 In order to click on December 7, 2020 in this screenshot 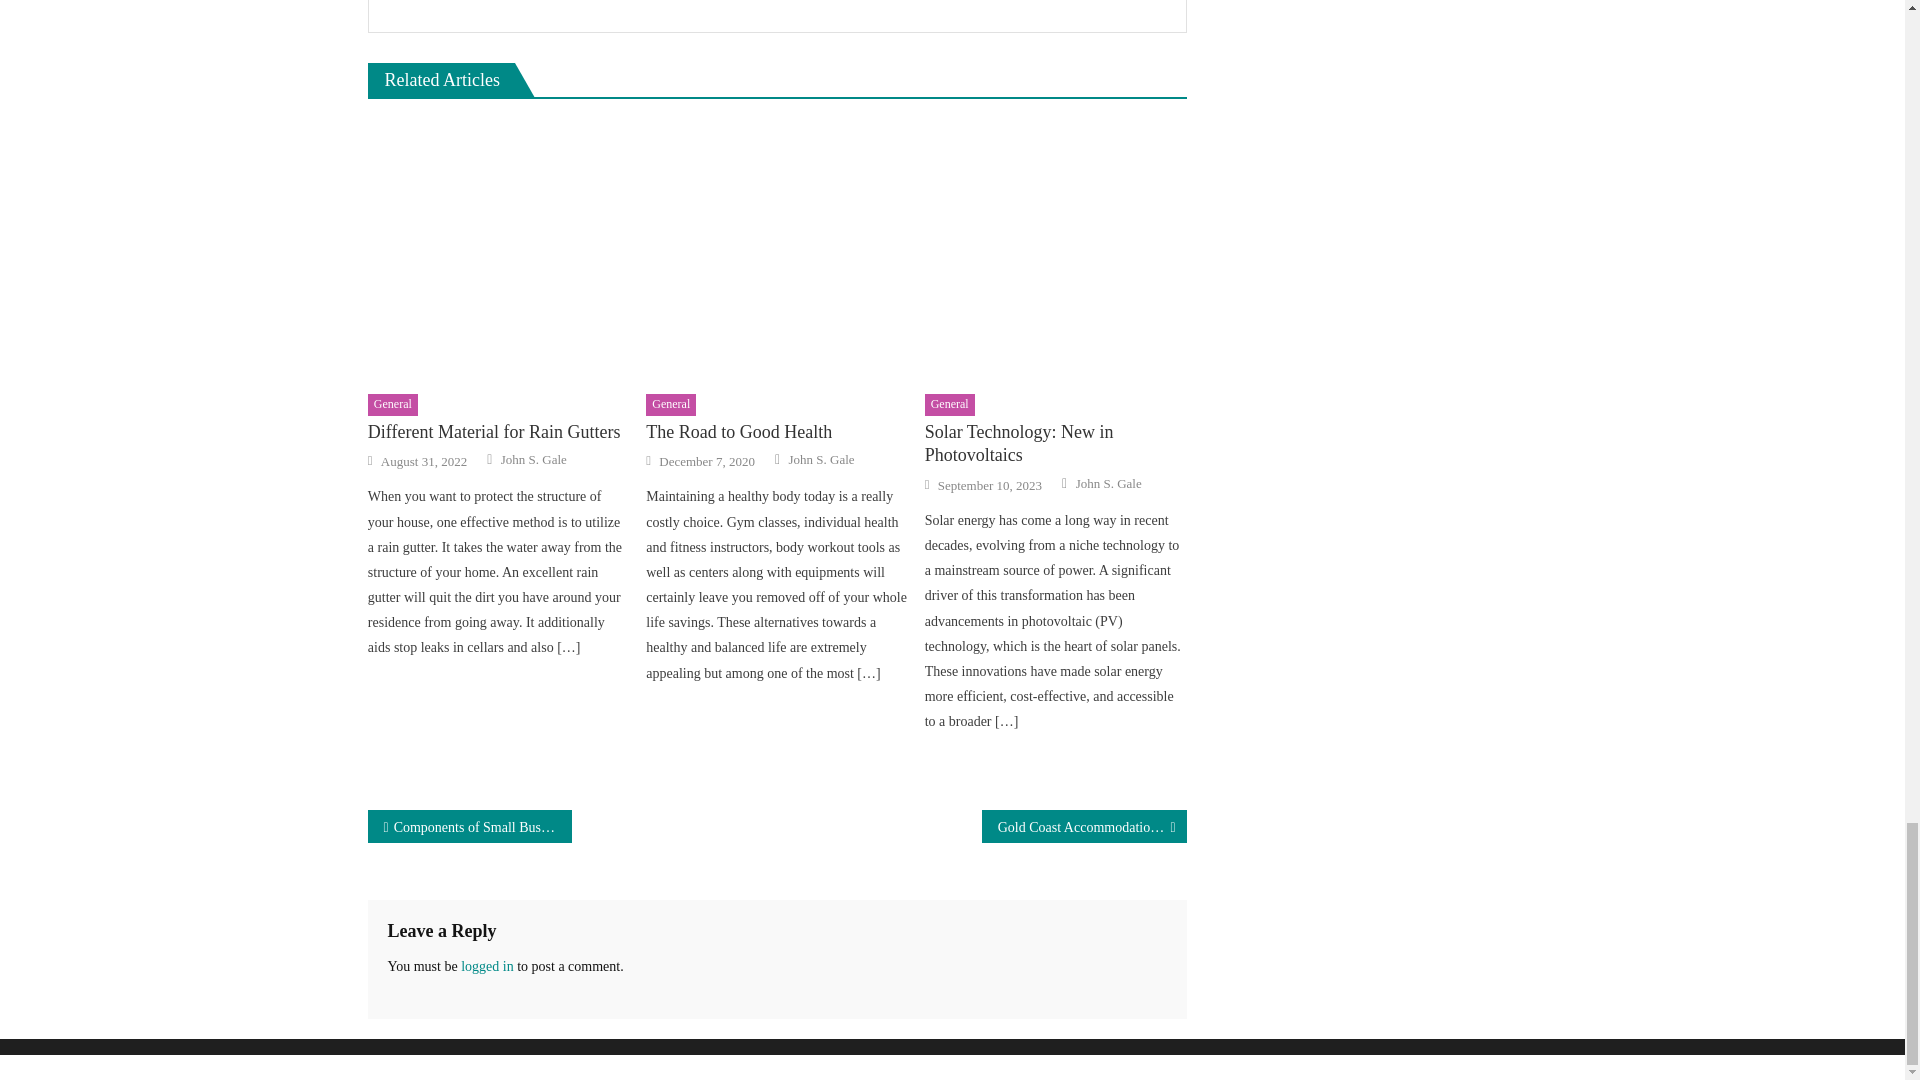, I will do `click(706, 461)`.